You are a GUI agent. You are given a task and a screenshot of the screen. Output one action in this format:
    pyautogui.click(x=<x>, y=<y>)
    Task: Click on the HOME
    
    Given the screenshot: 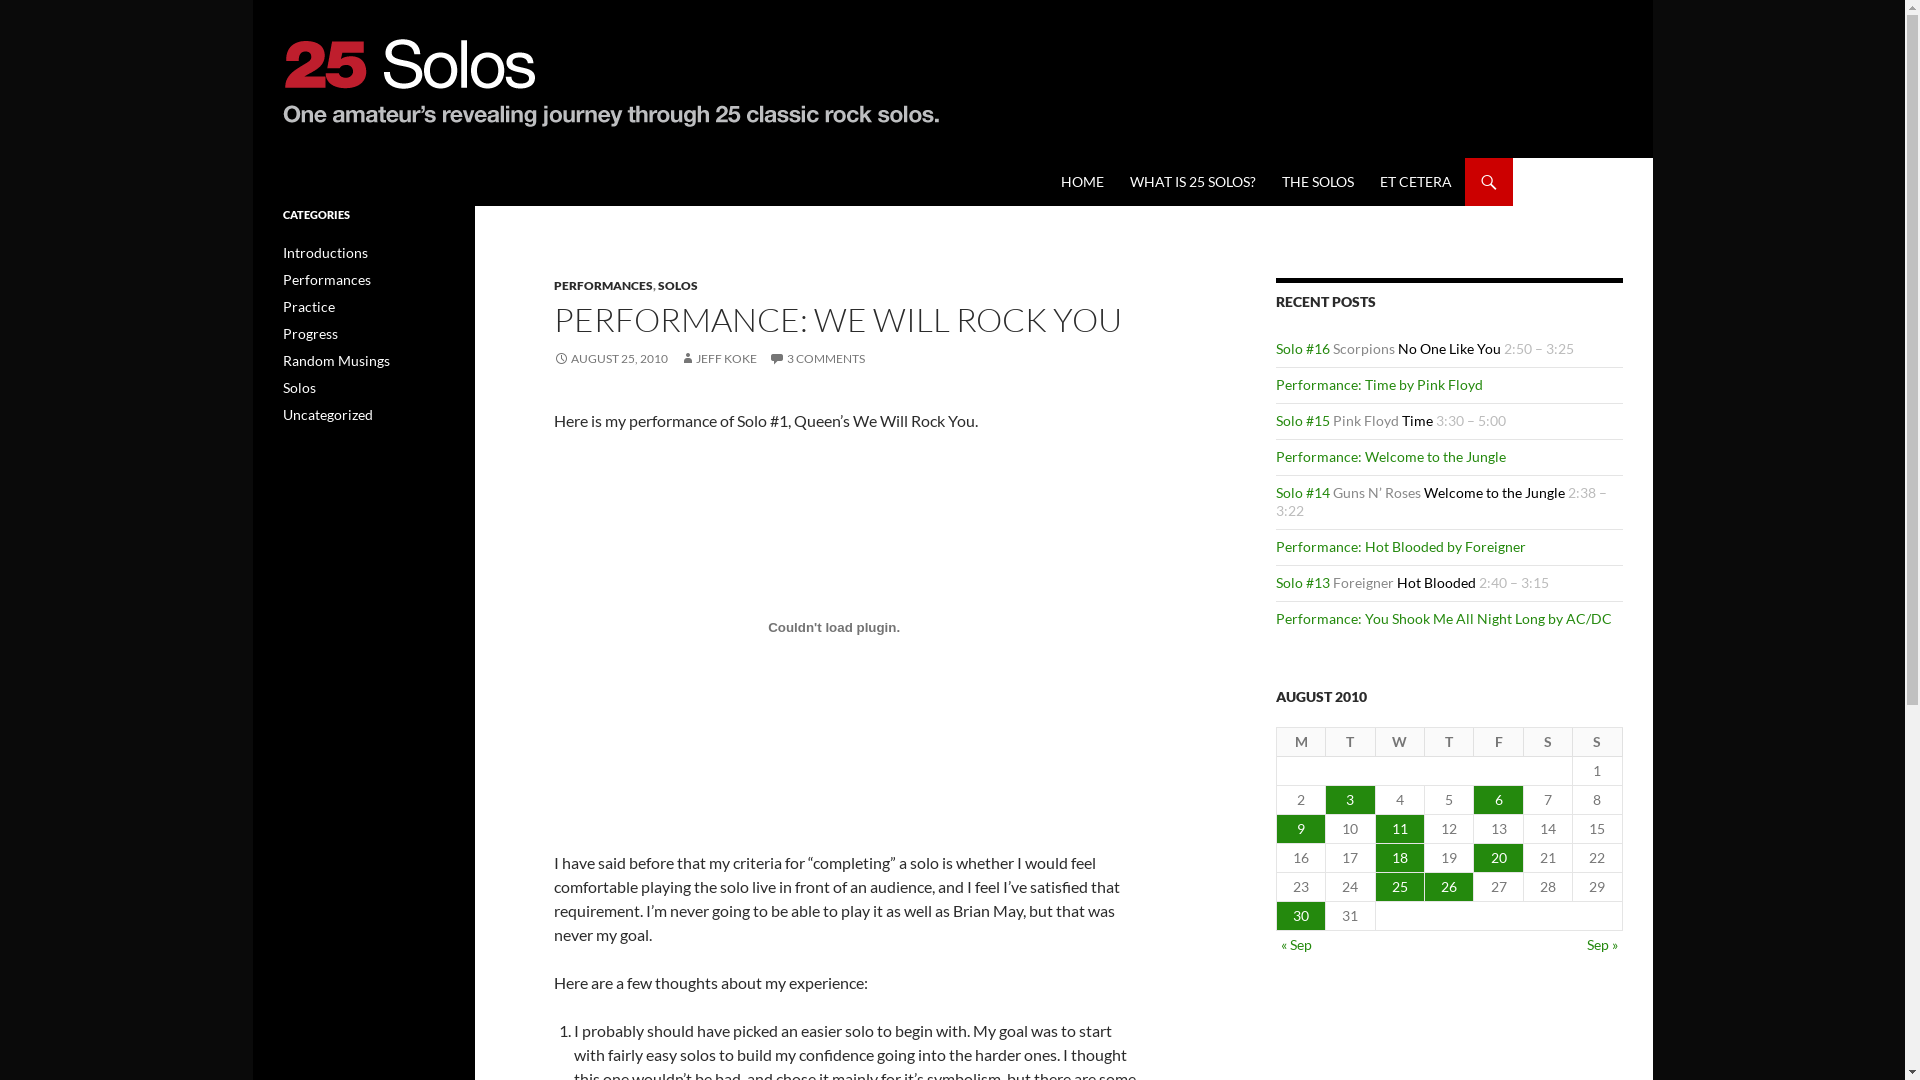 What is the action you would take?
    pyautogui.click(x=1082, y=182)
    